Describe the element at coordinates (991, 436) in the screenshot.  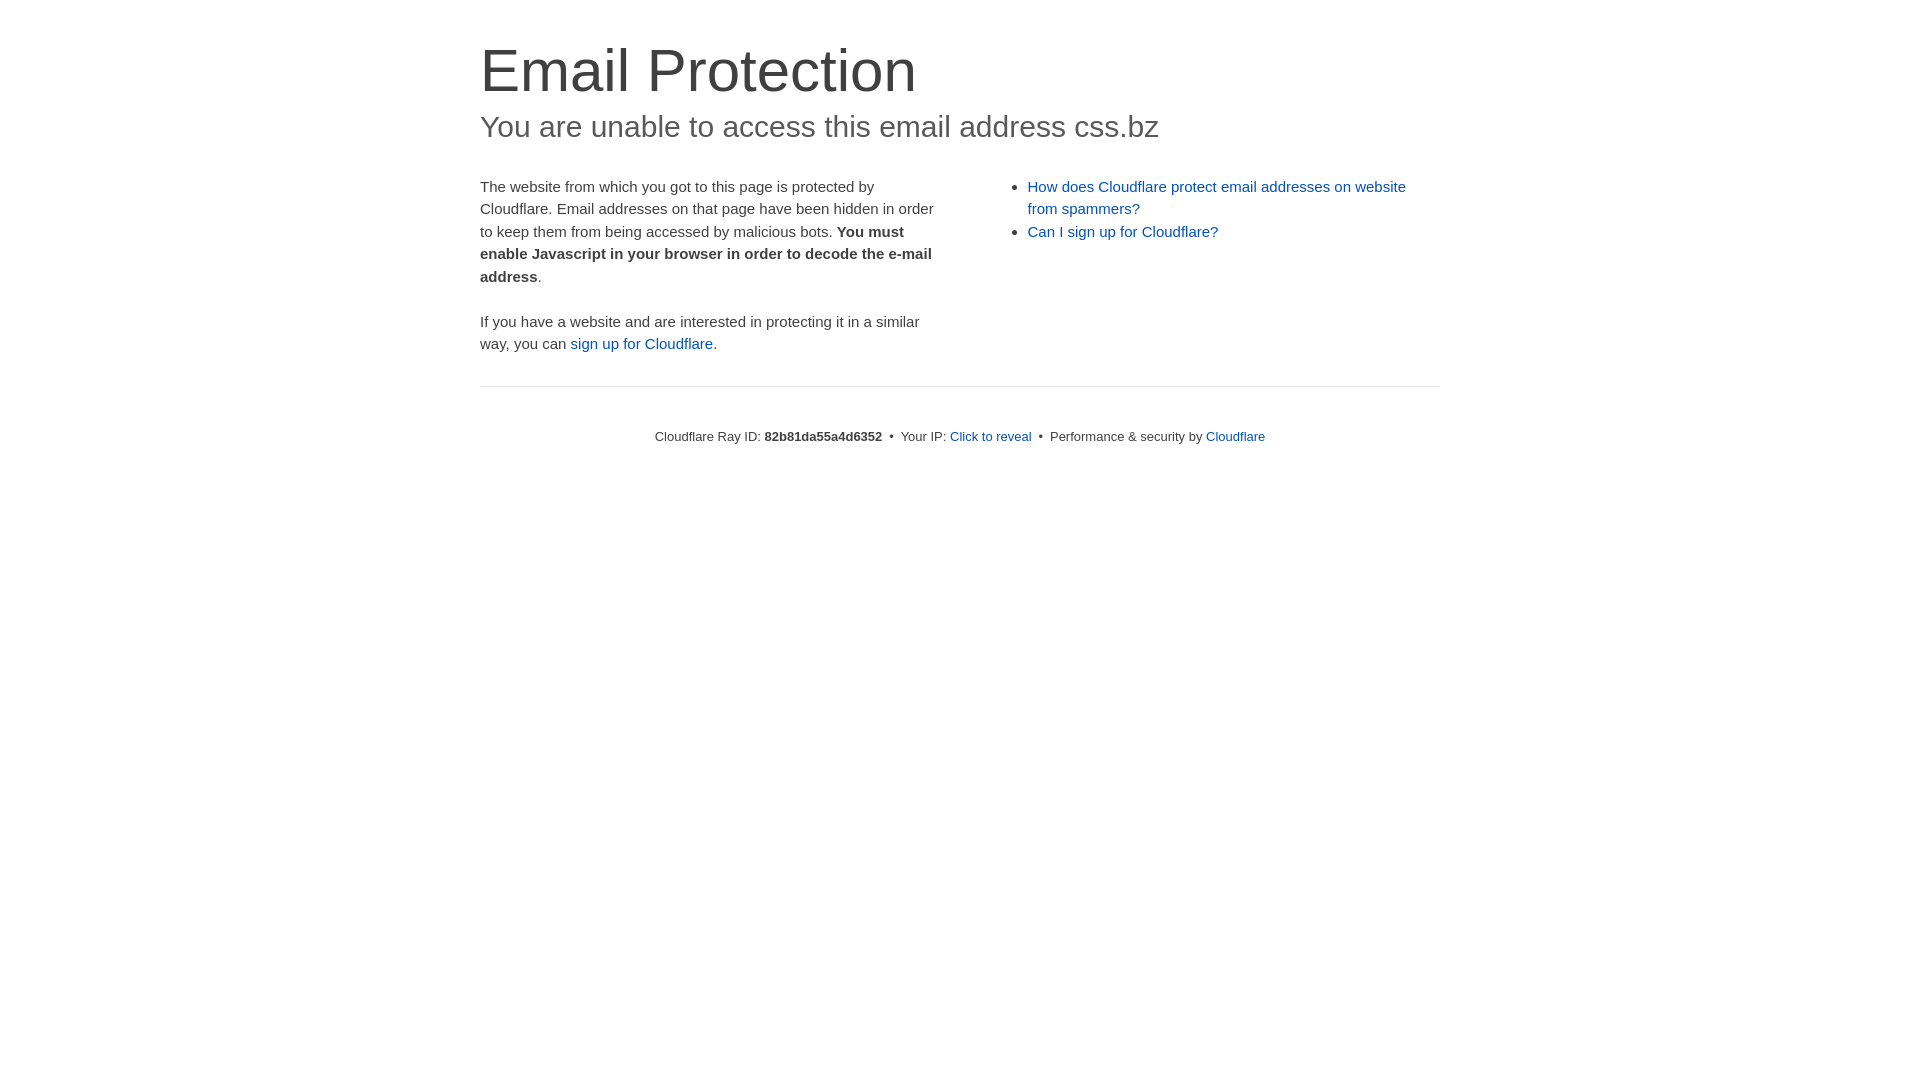
I see `Click to reveal` at that location.